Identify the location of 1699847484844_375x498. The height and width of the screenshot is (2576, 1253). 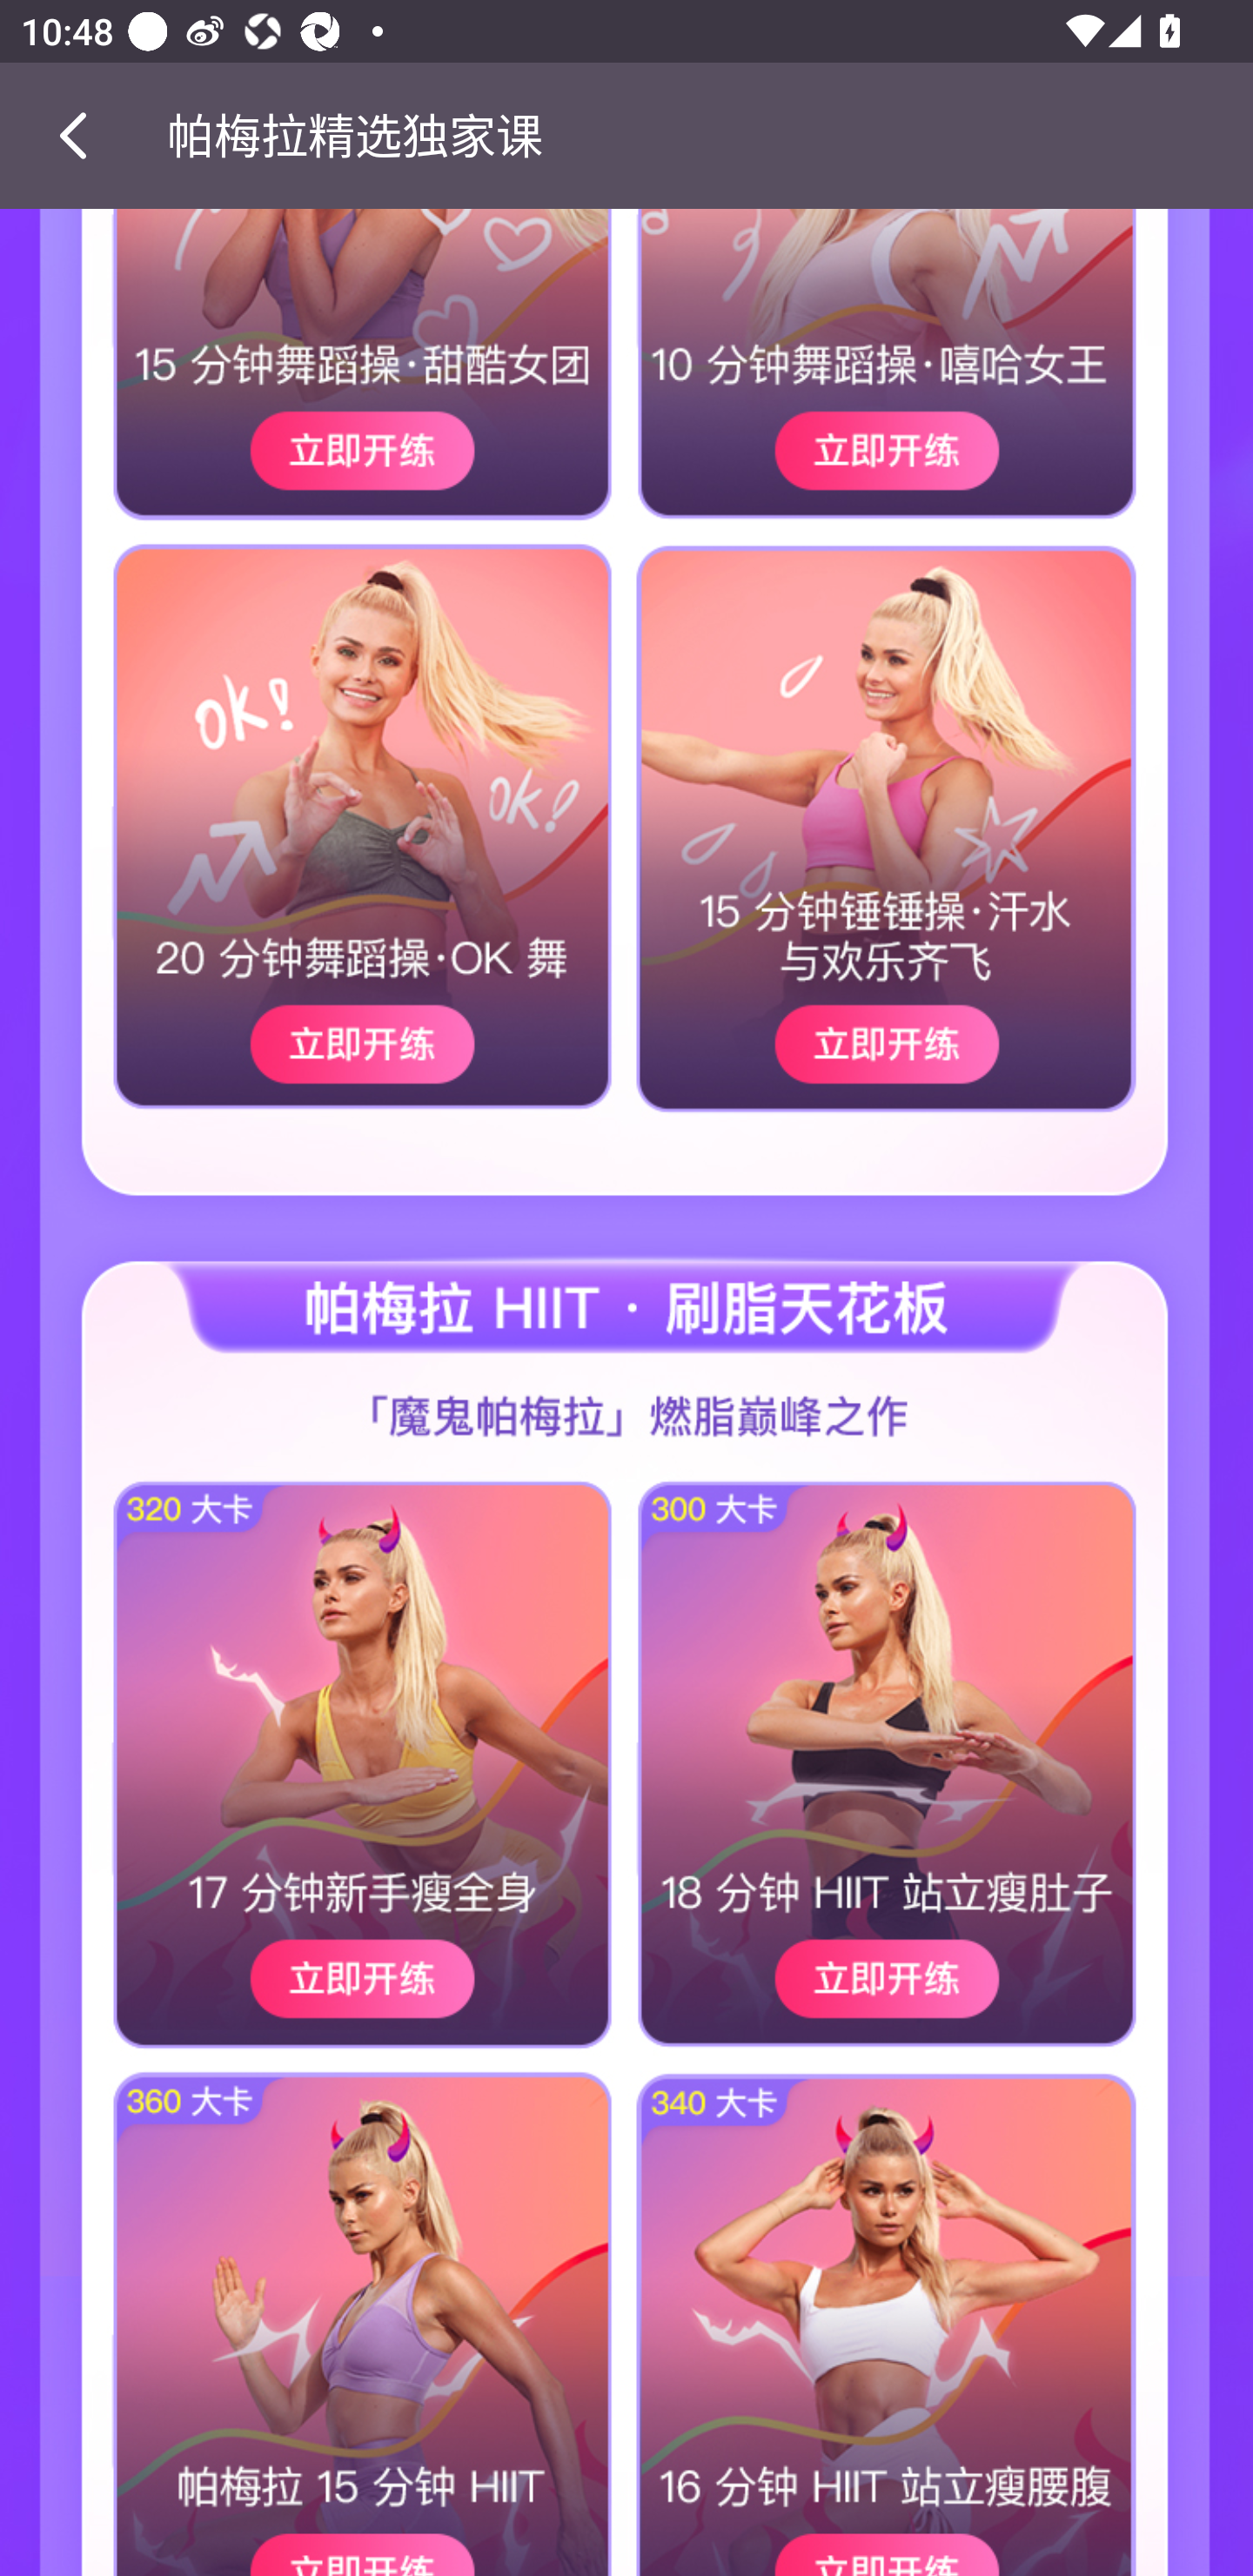
(940, 1645).